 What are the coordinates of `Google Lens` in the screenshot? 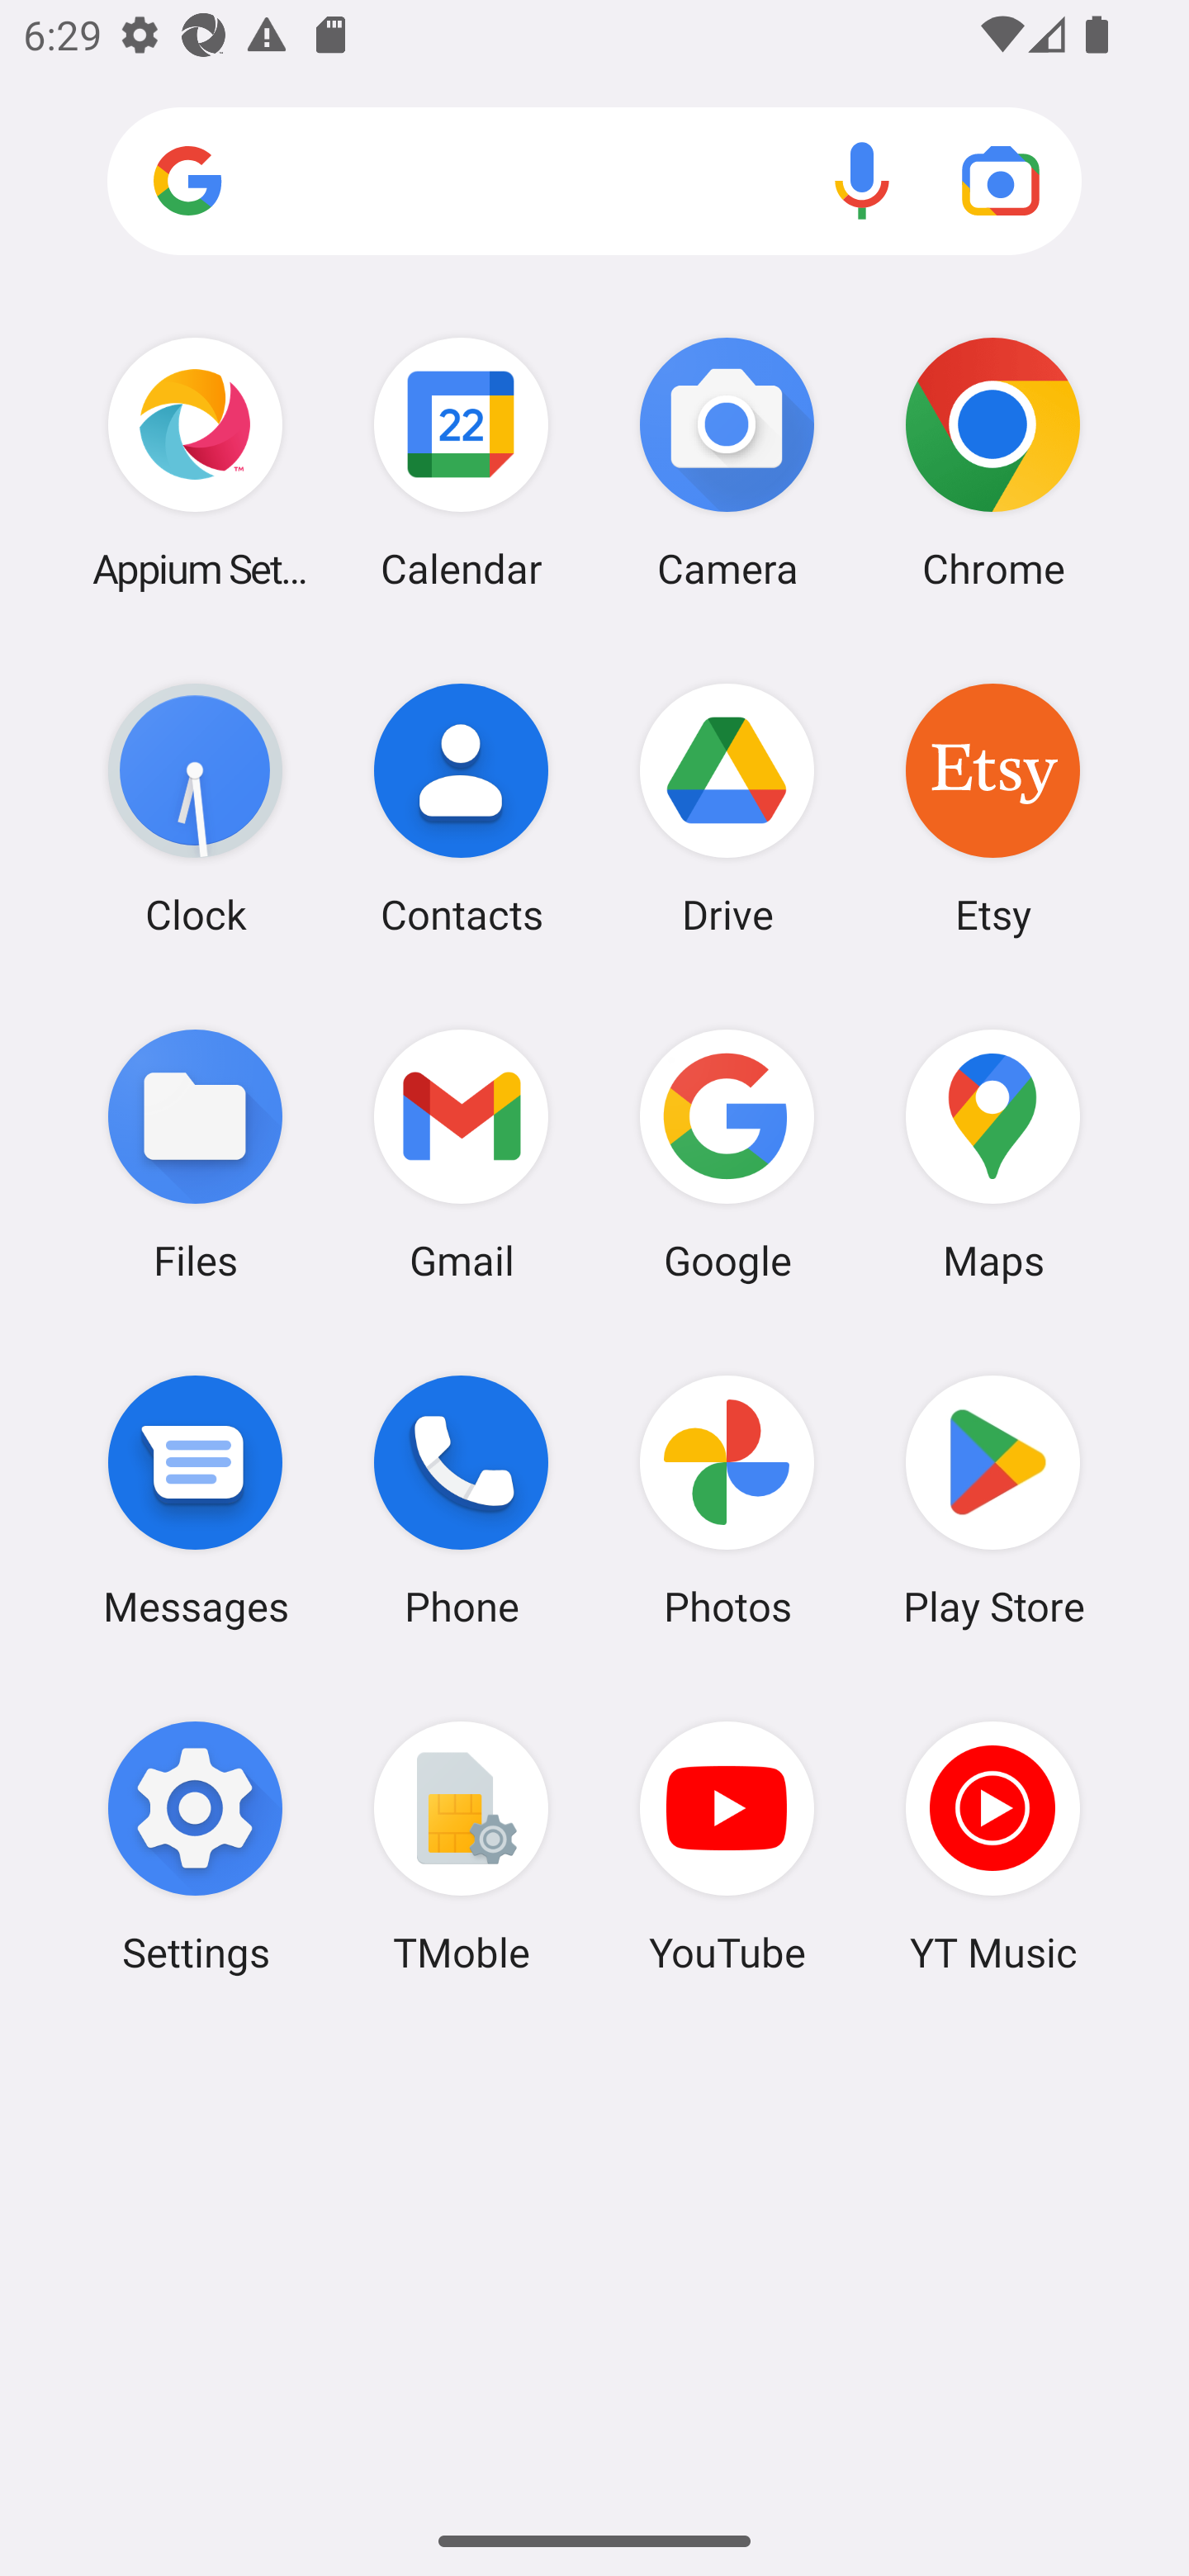 It's located at (1001, 180).